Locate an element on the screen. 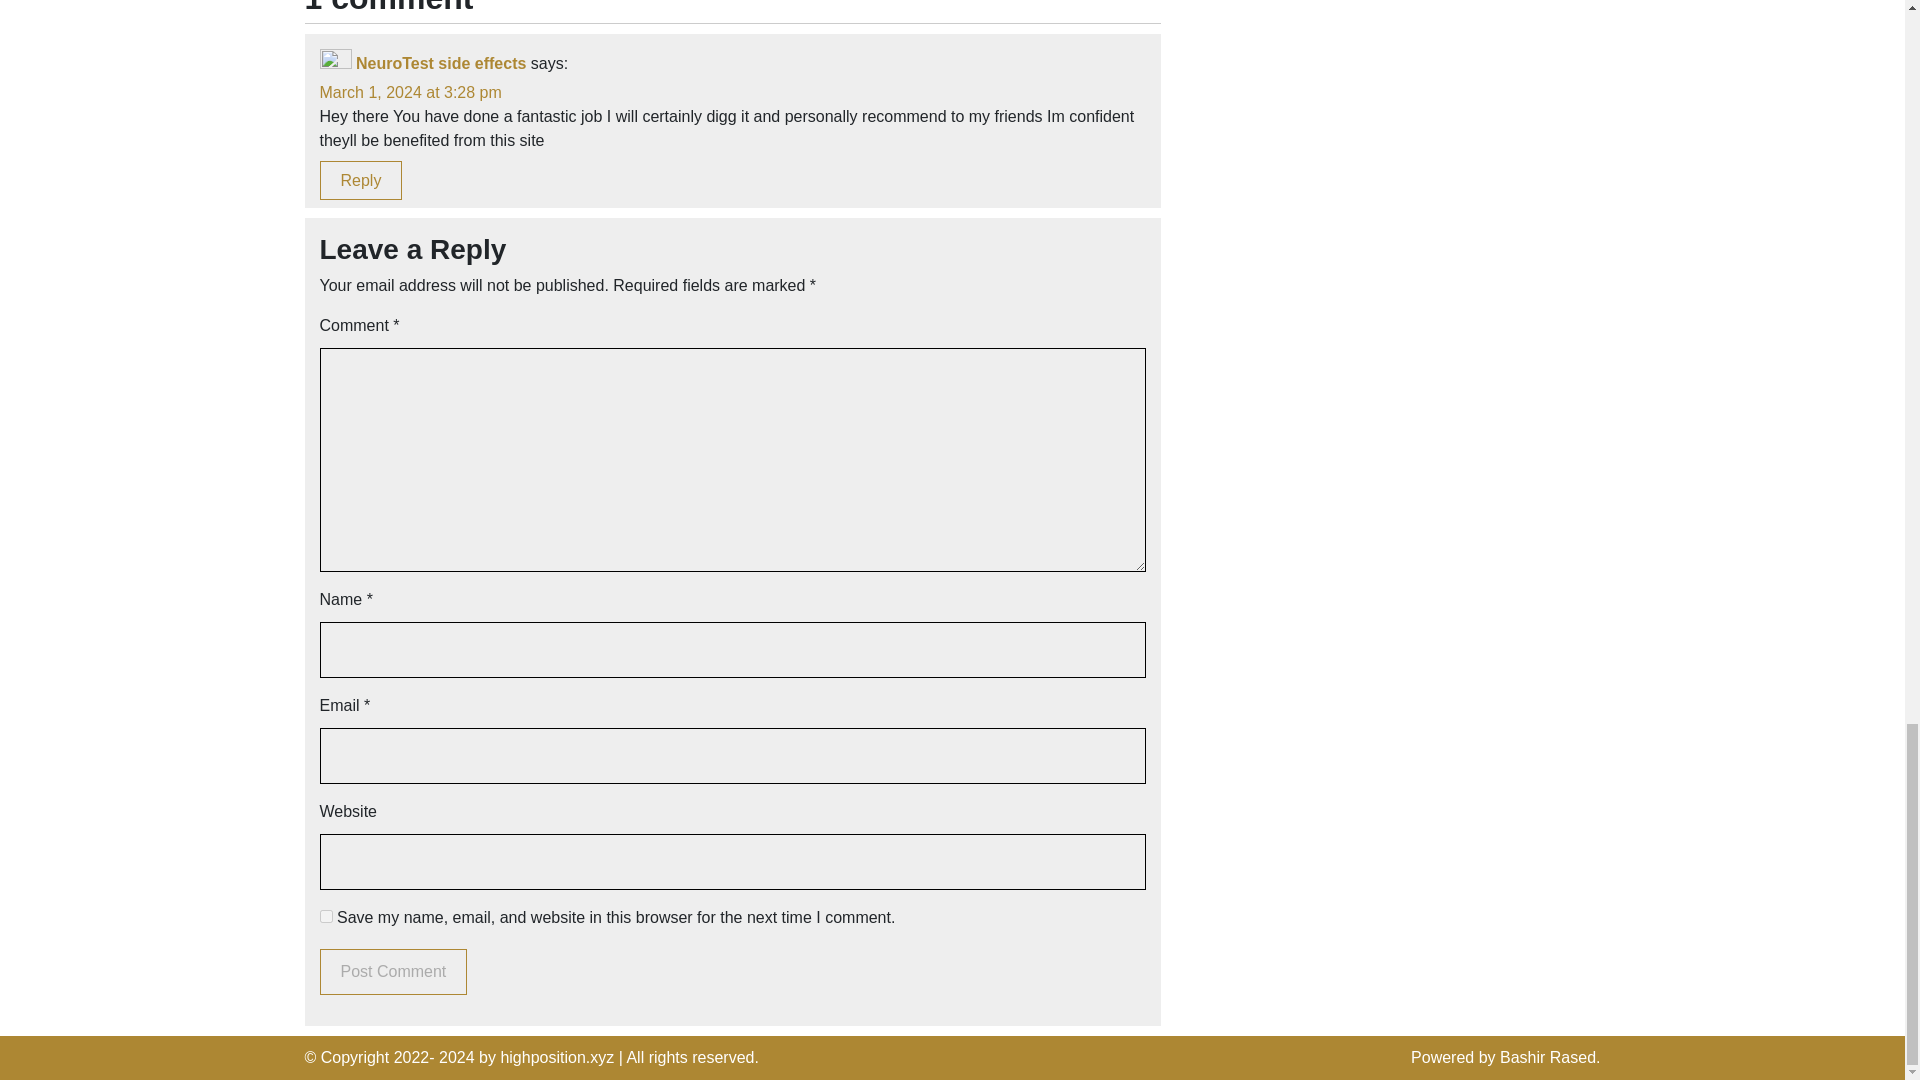 The width and height of the screenshot is (1920, 1080). March 1, 2024 at 3:28 pm is located at coordinates (410, 92).